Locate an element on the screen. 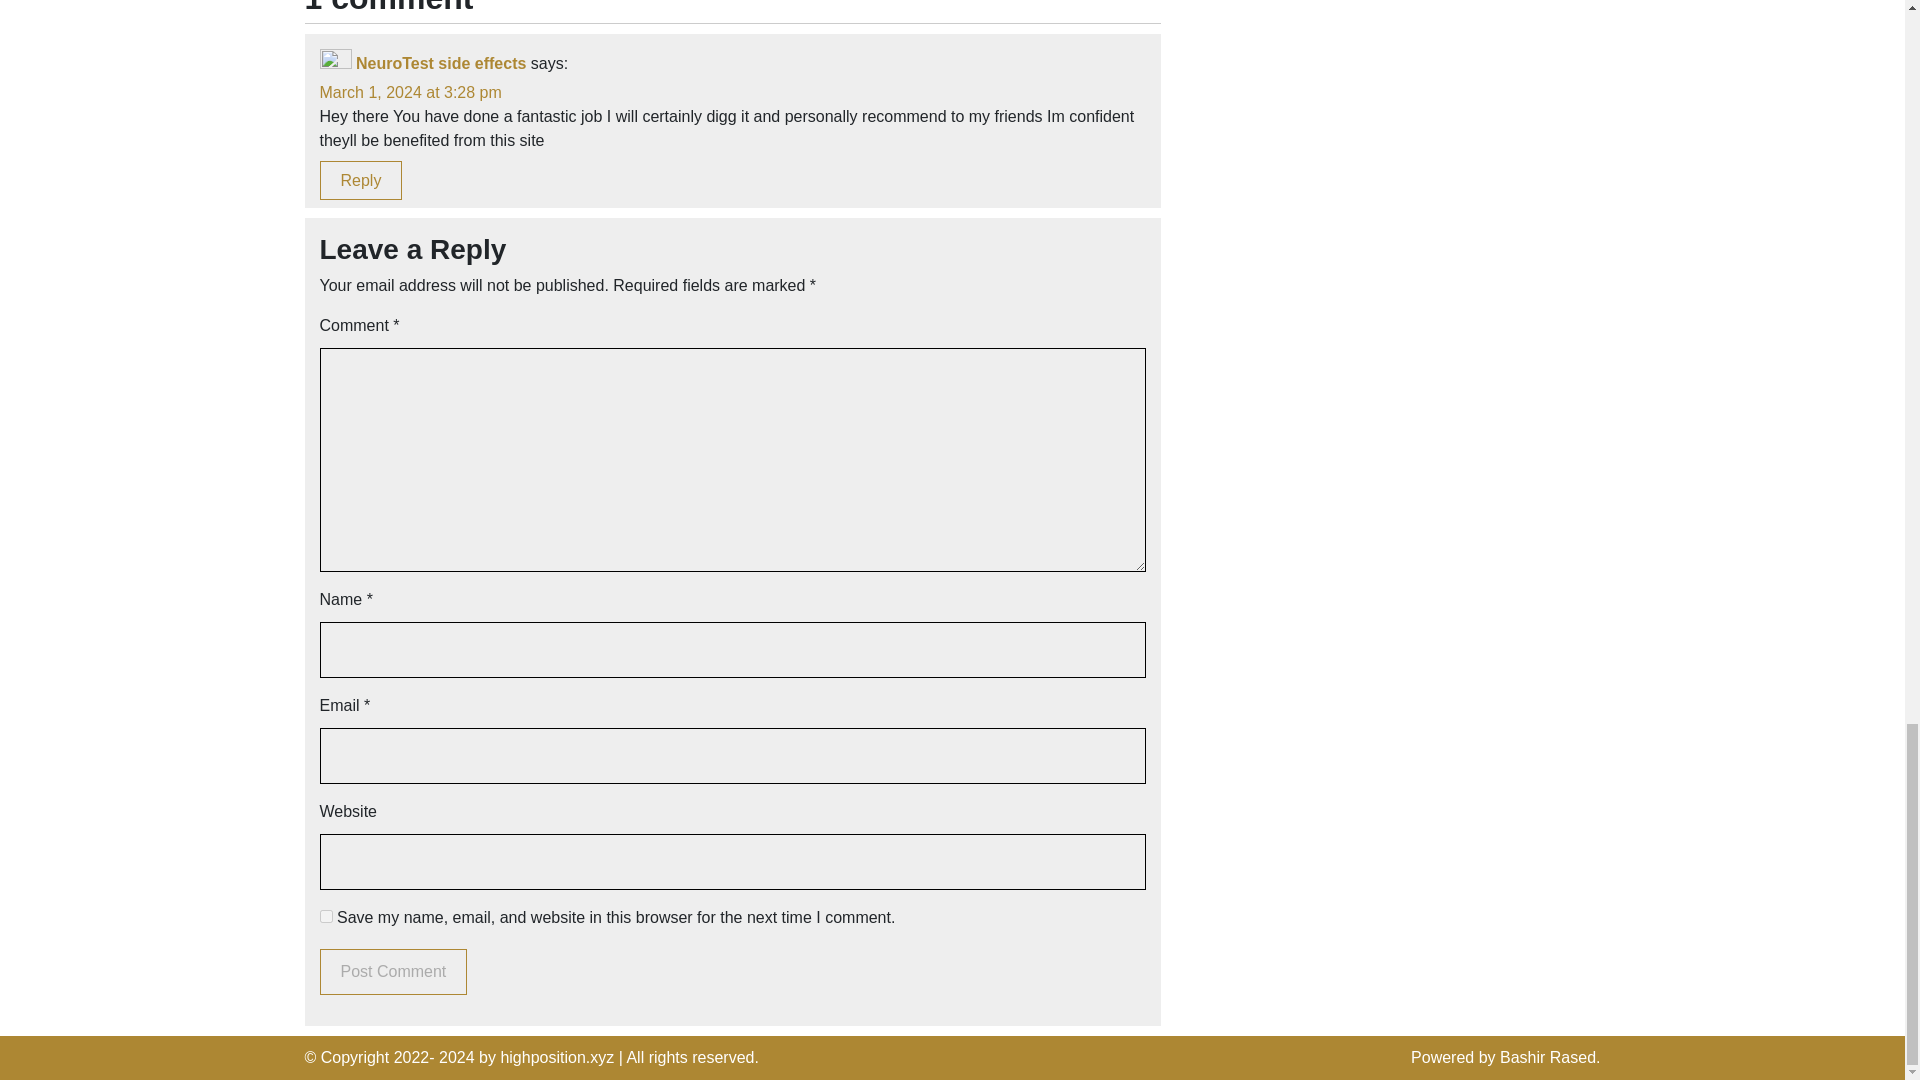 The width and height of the screenshot is (1920, 1080). March 1, 2024 at 3:28 pm is located at coordinates (410, 92).